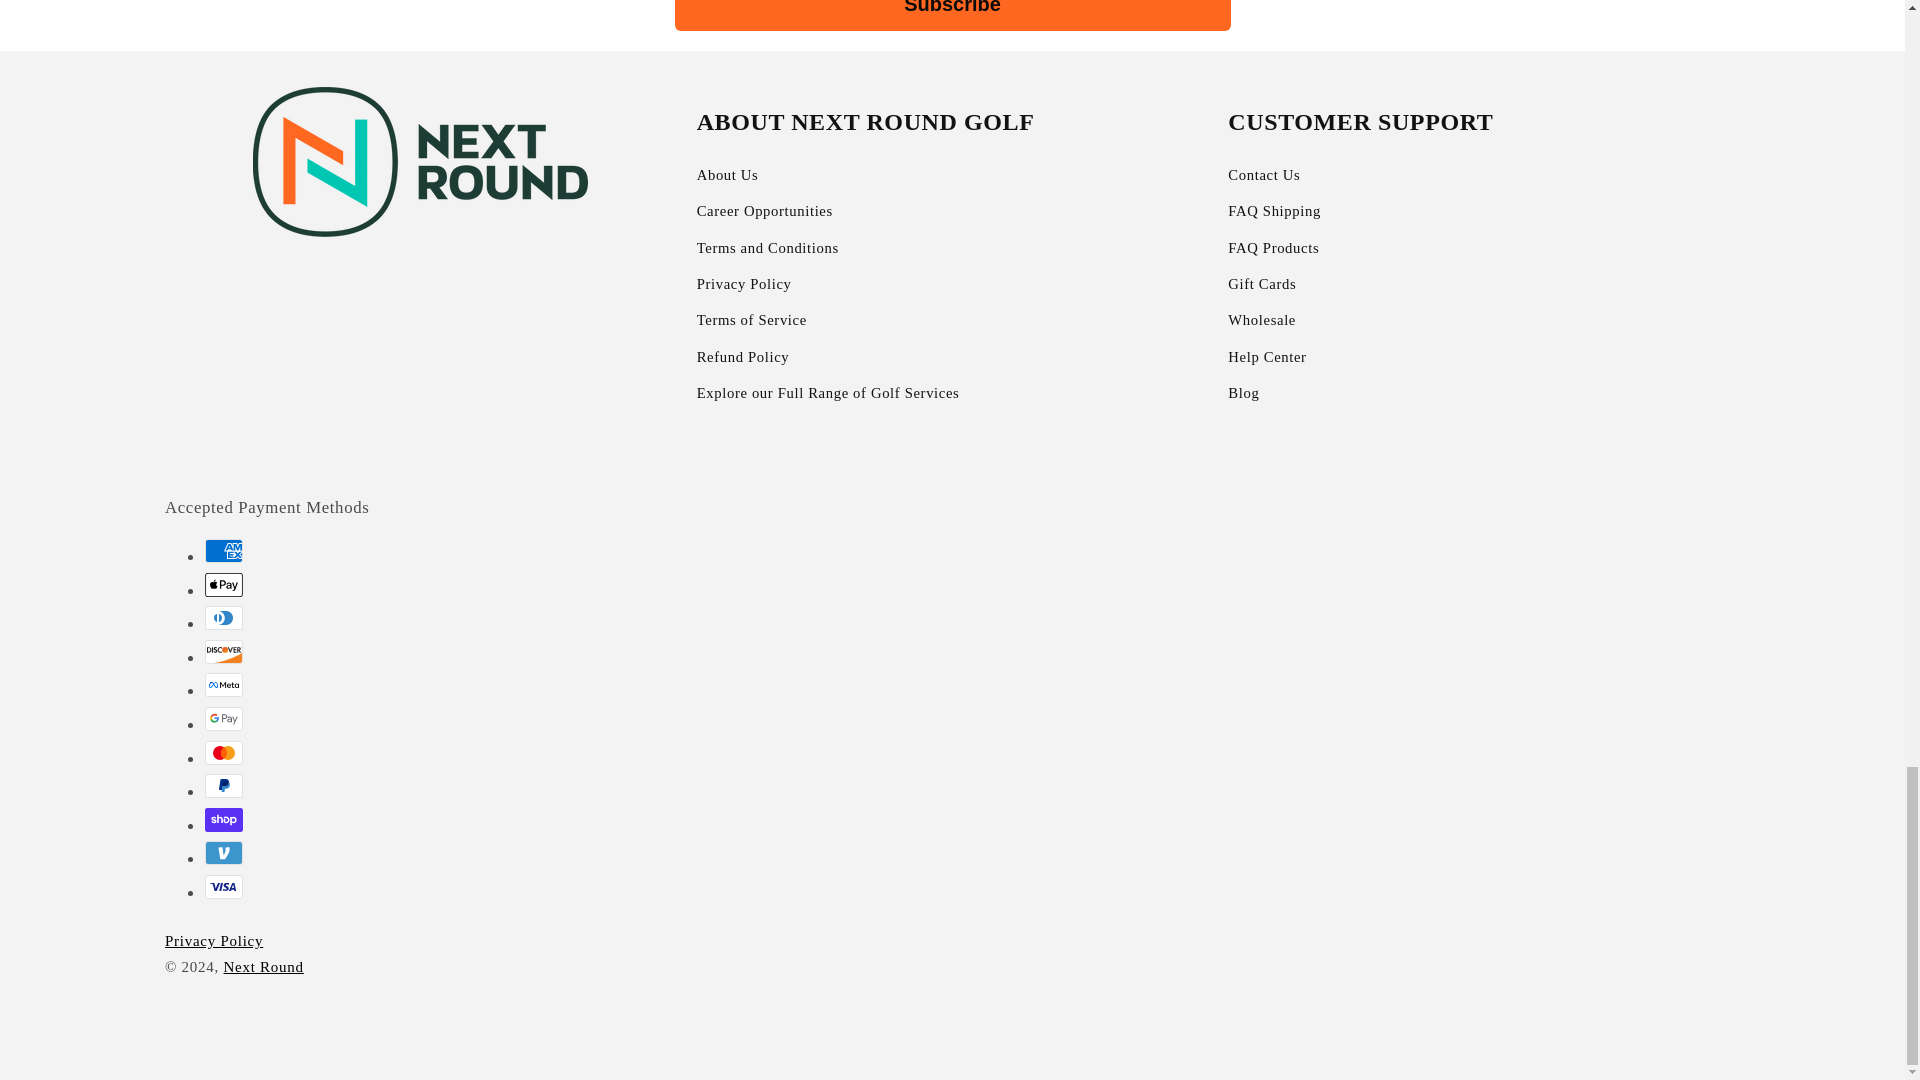 The width and height of the screenshot is (1920, 1080). What do you see at coordinates (224, 617) in the screenshot?
I see `Diners Club` at bounding box center [224, 617].